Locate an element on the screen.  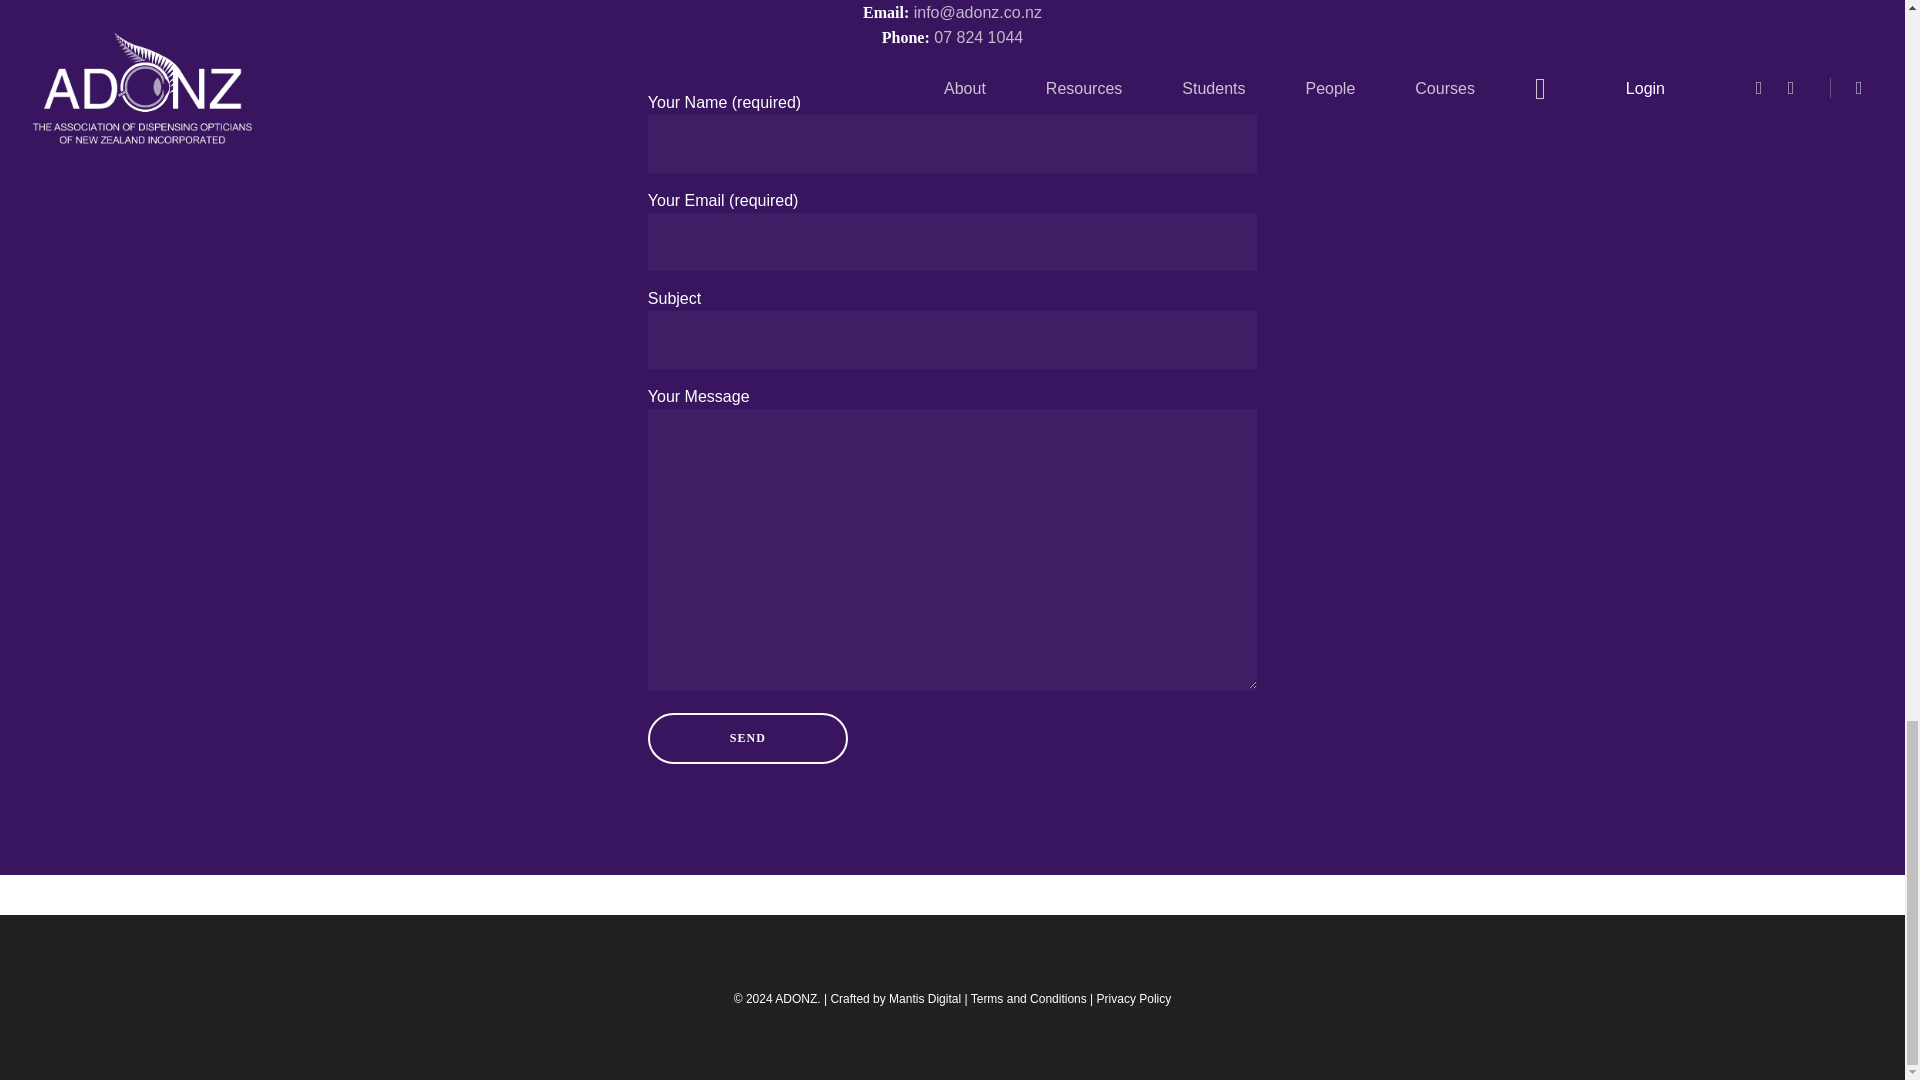
Privacy Policy is located at coordinates (1134, 998).